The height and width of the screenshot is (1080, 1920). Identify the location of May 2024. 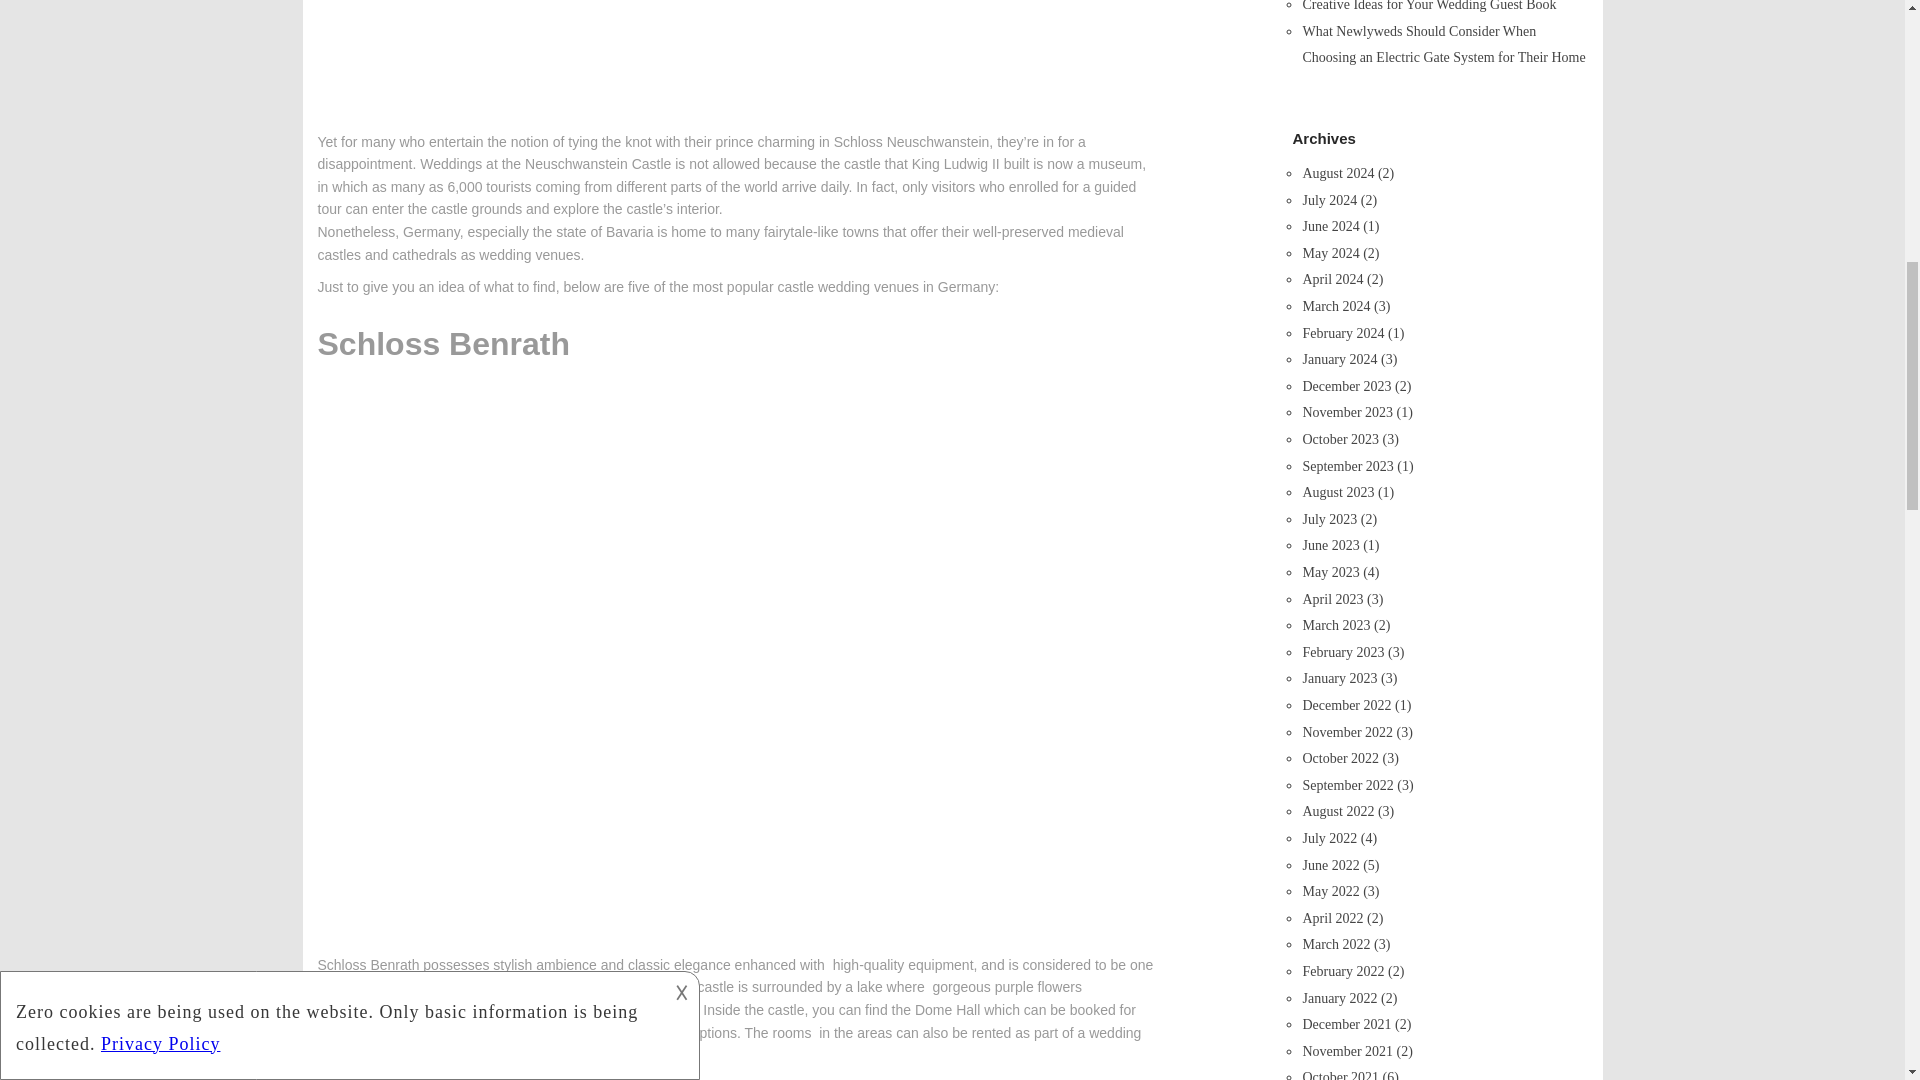
(1330, 254).